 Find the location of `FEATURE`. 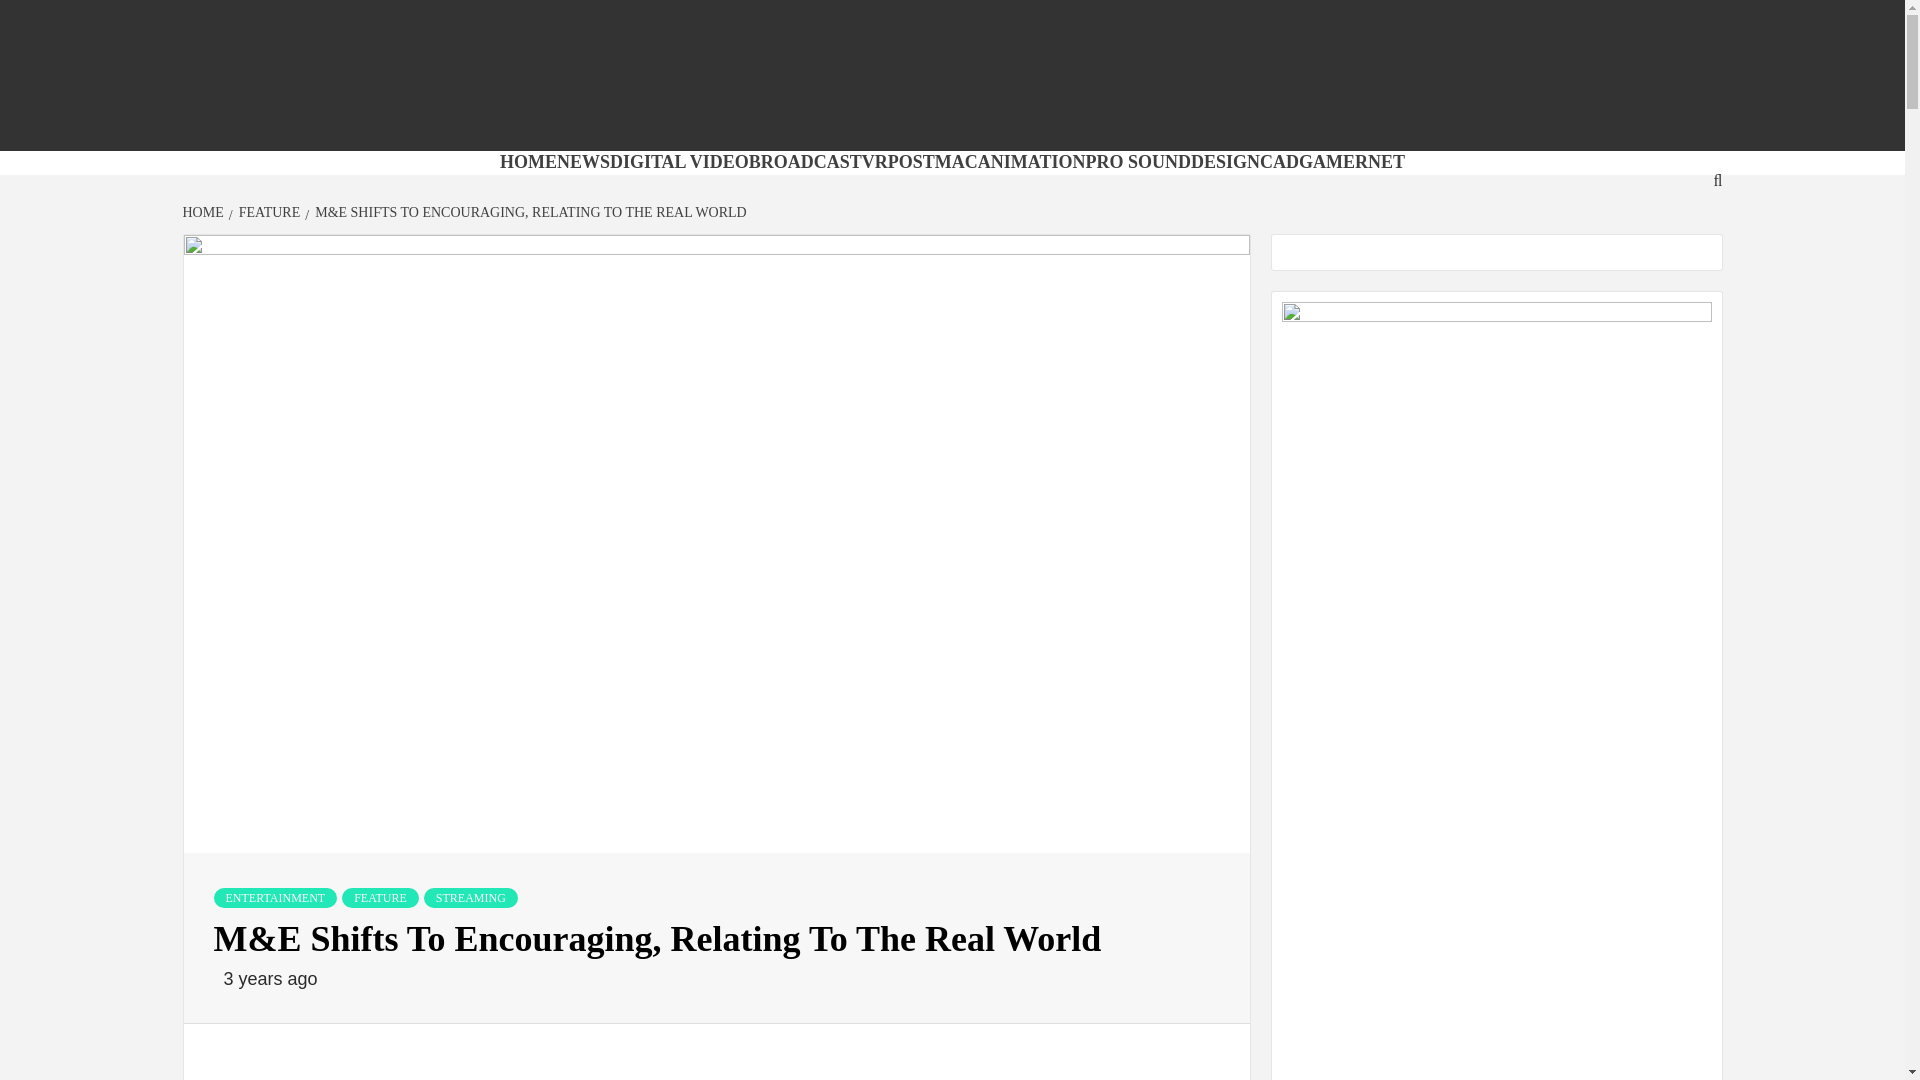

FEATURE is located at coordinates (266, 212).